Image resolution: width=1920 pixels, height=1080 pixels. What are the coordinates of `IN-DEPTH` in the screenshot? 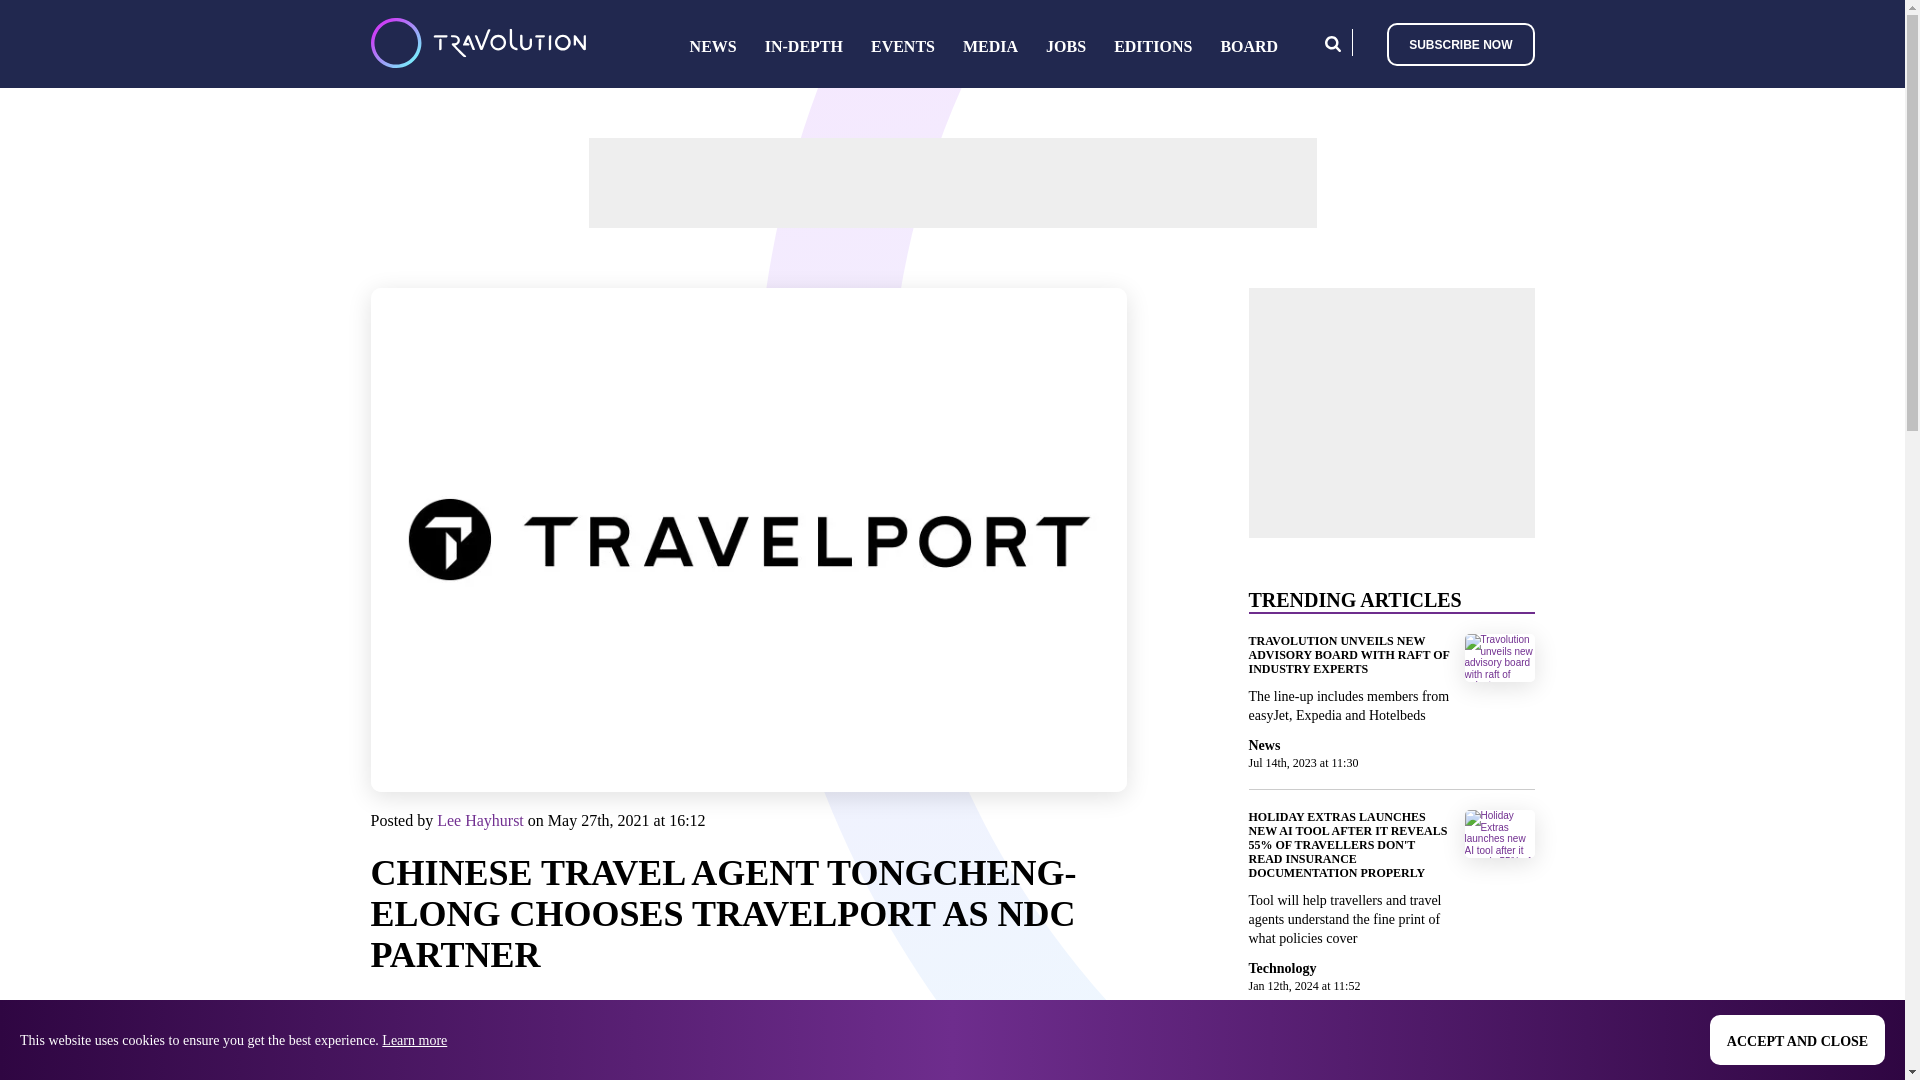 It's located at (803, 46).